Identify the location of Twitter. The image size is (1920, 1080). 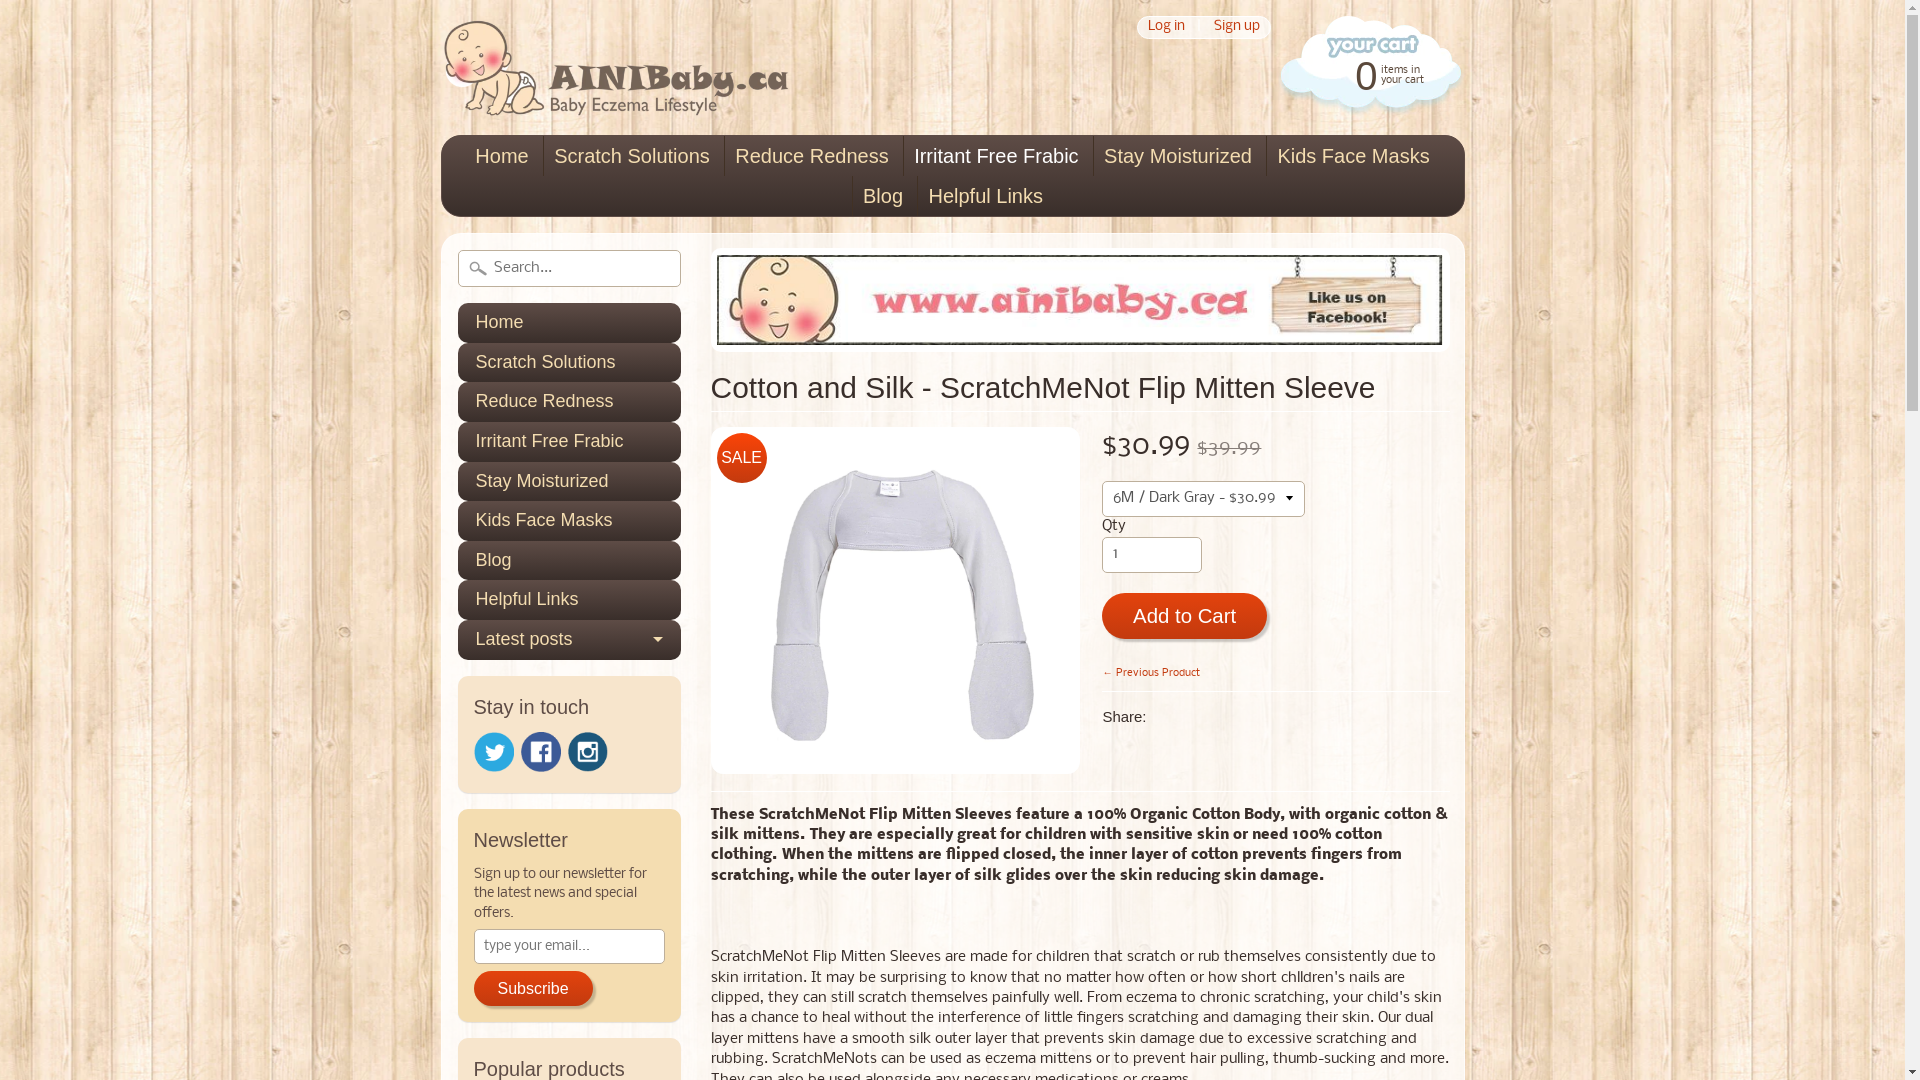
(494, 752).